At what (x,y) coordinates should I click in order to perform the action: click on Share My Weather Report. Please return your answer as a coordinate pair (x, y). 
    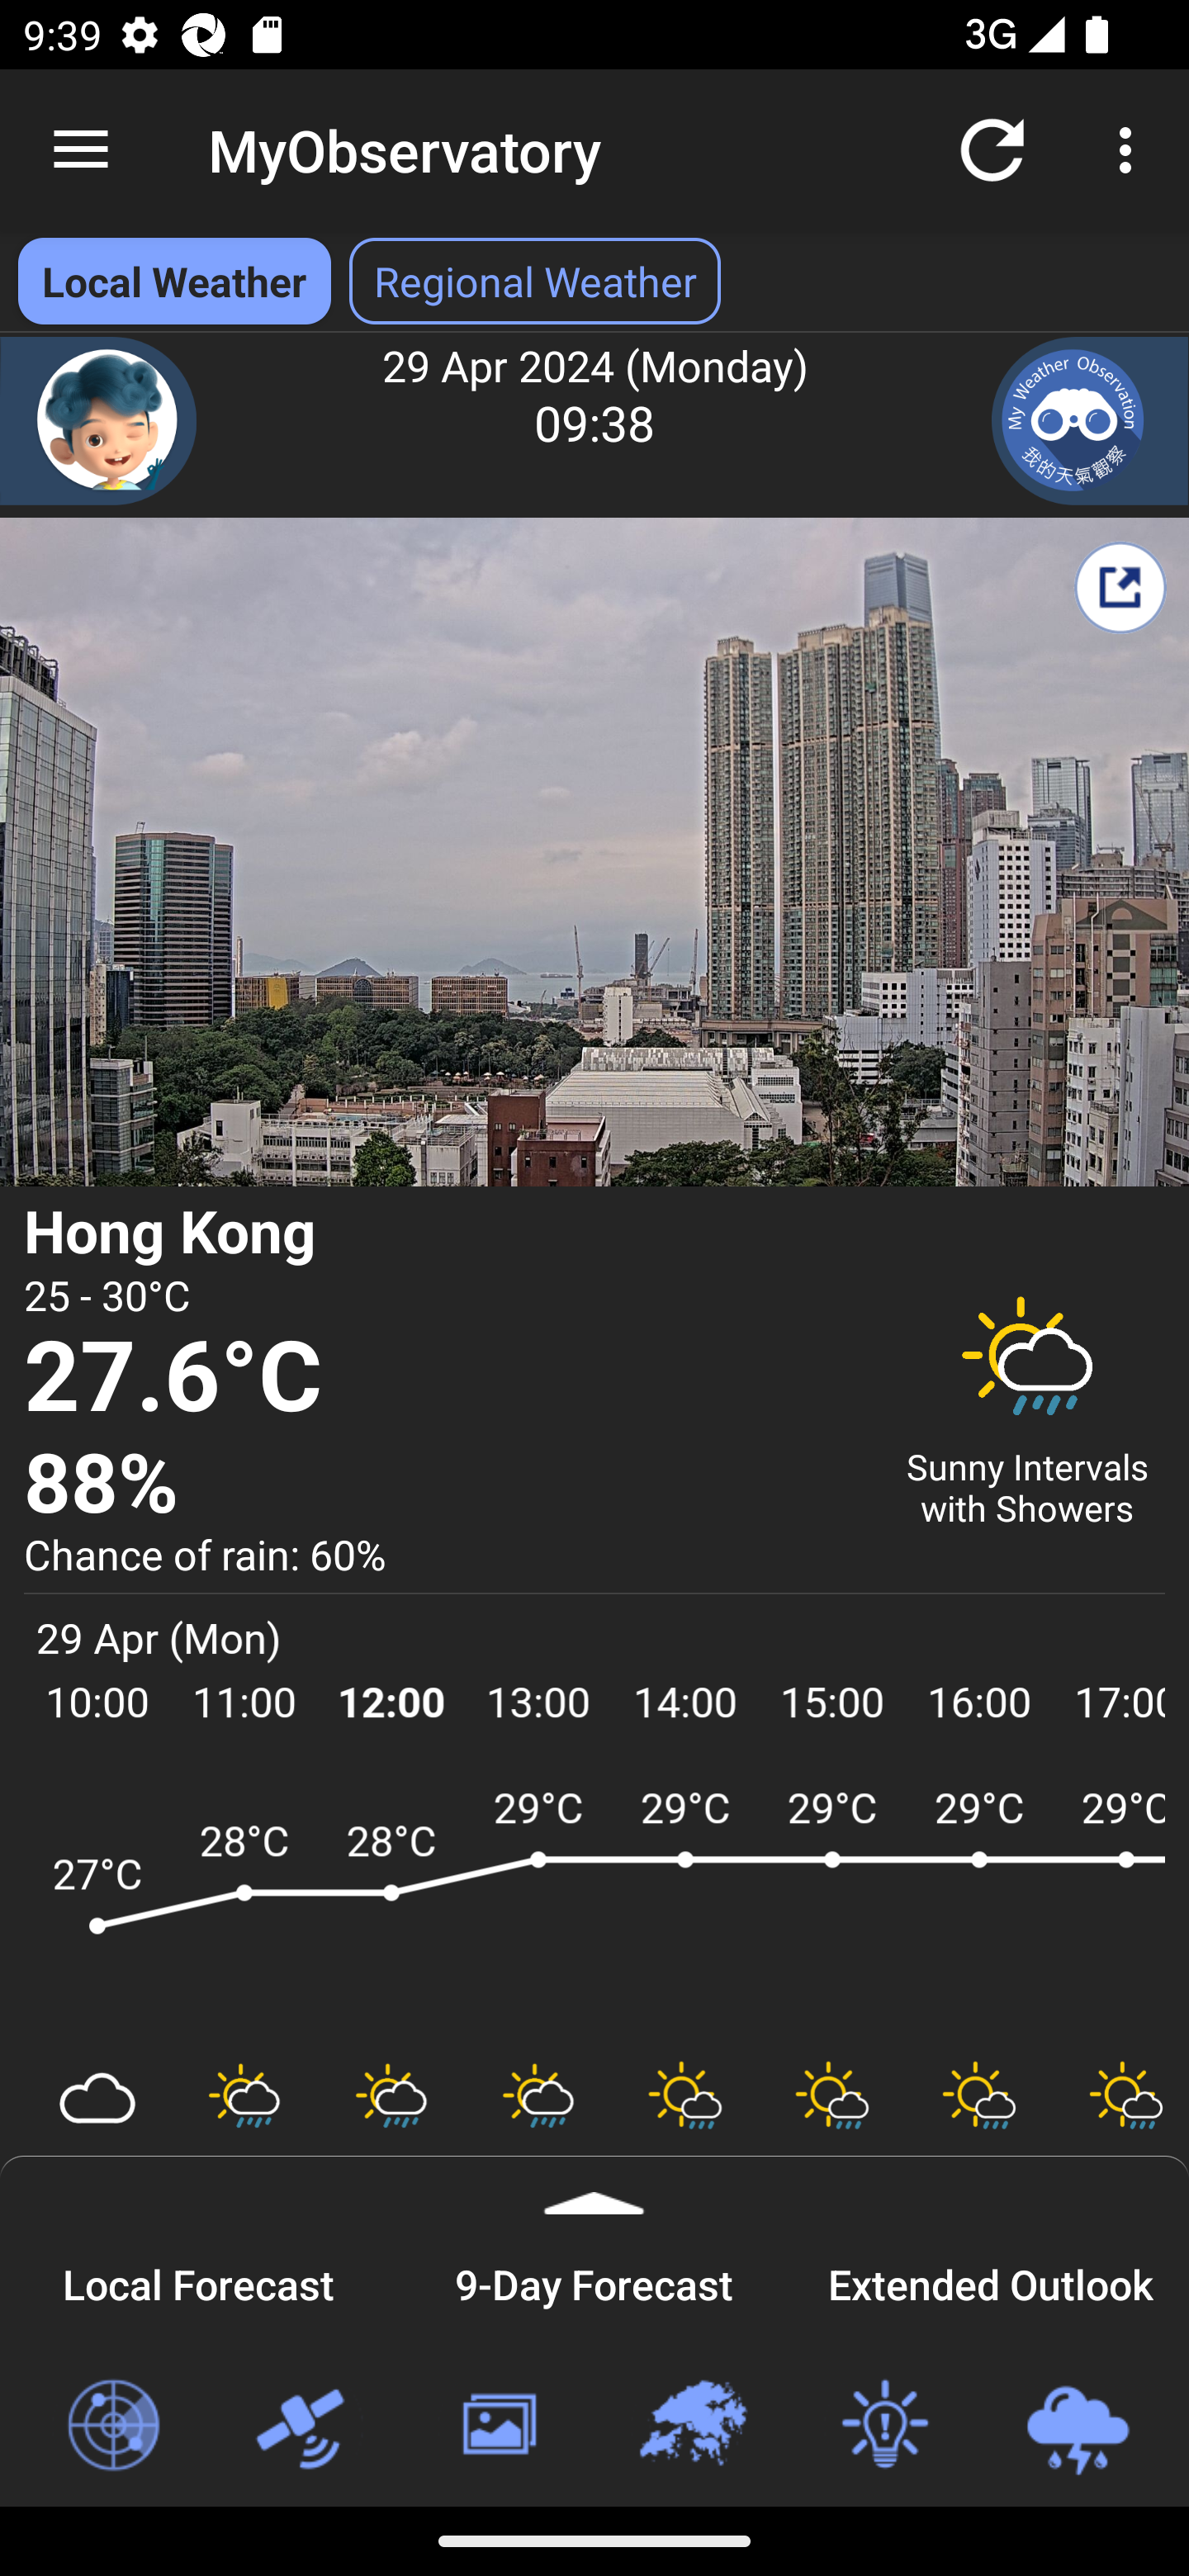
    Looking at the image, I should click on (1120, 587).